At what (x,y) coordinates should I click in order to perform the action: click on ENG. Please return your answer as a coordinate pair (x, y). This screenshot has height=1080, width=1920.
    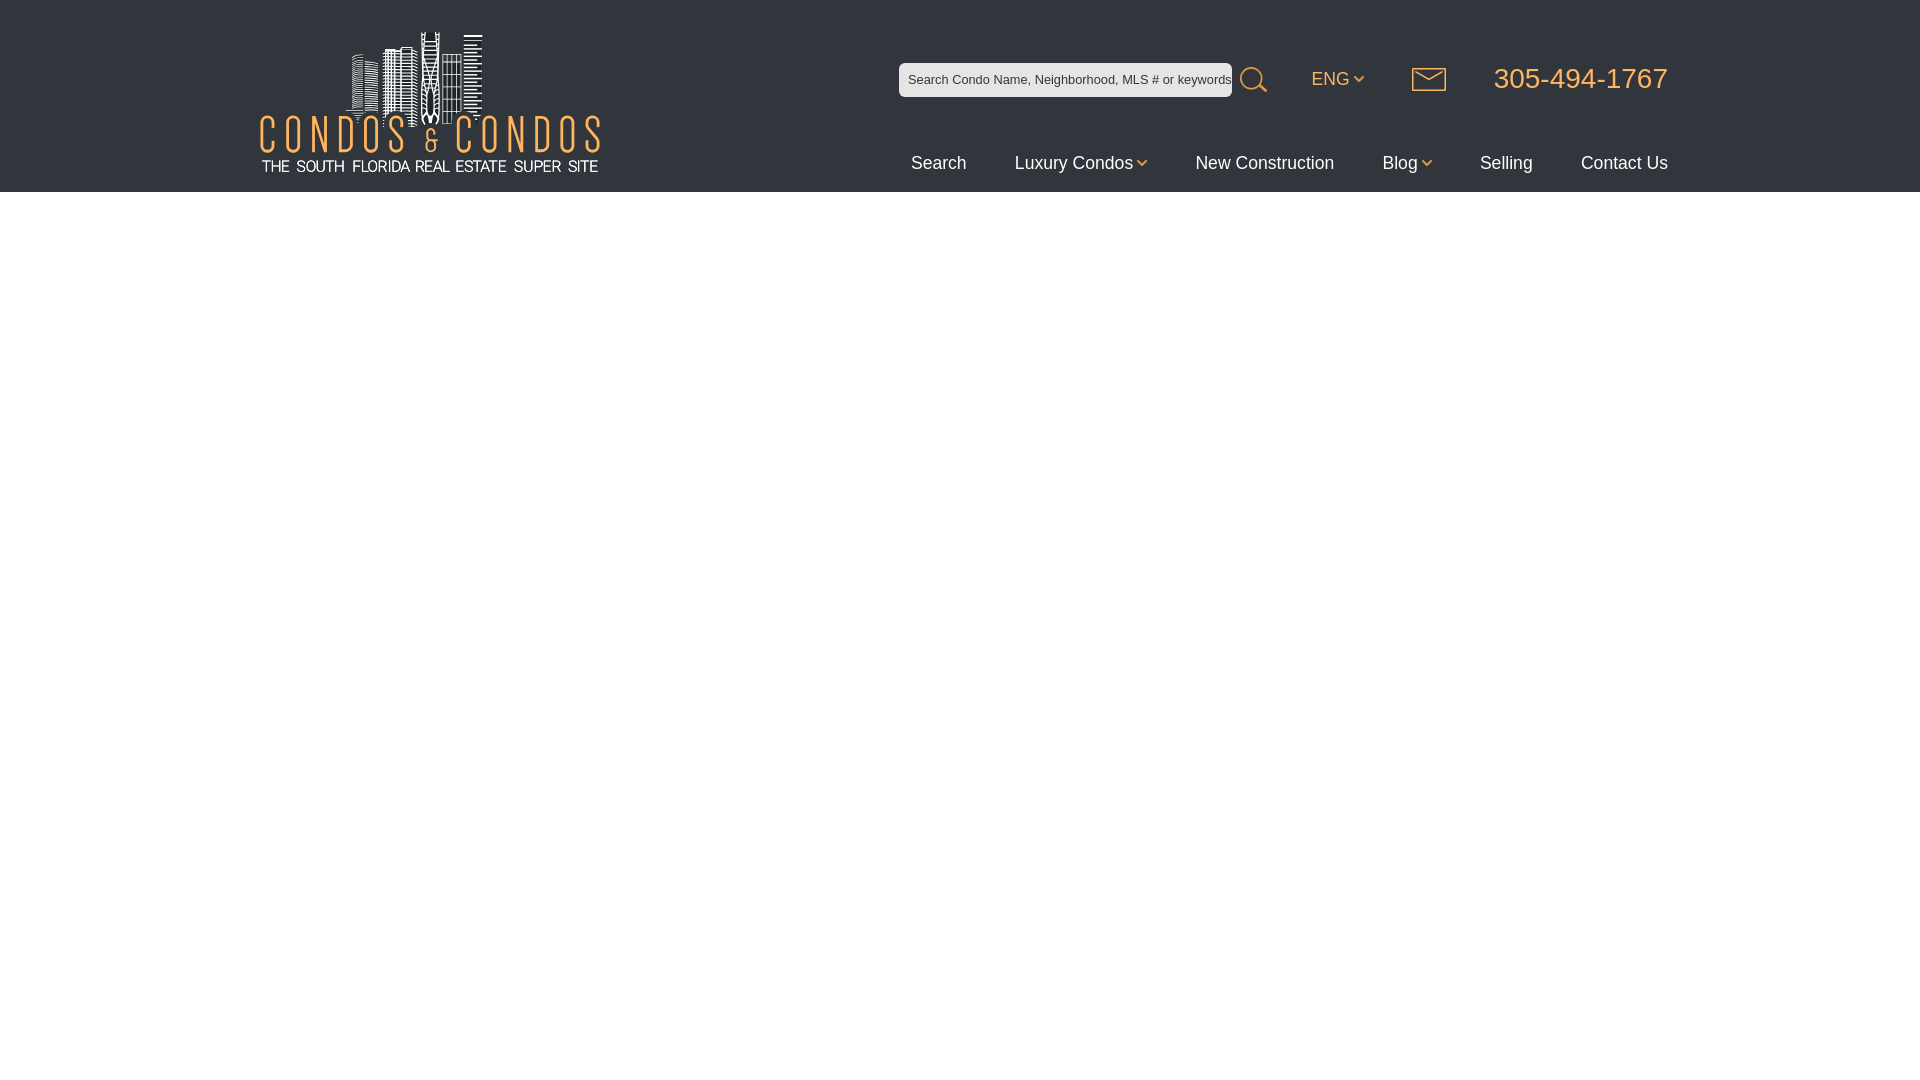
    Looking at the image, I should click on (1349, 79).